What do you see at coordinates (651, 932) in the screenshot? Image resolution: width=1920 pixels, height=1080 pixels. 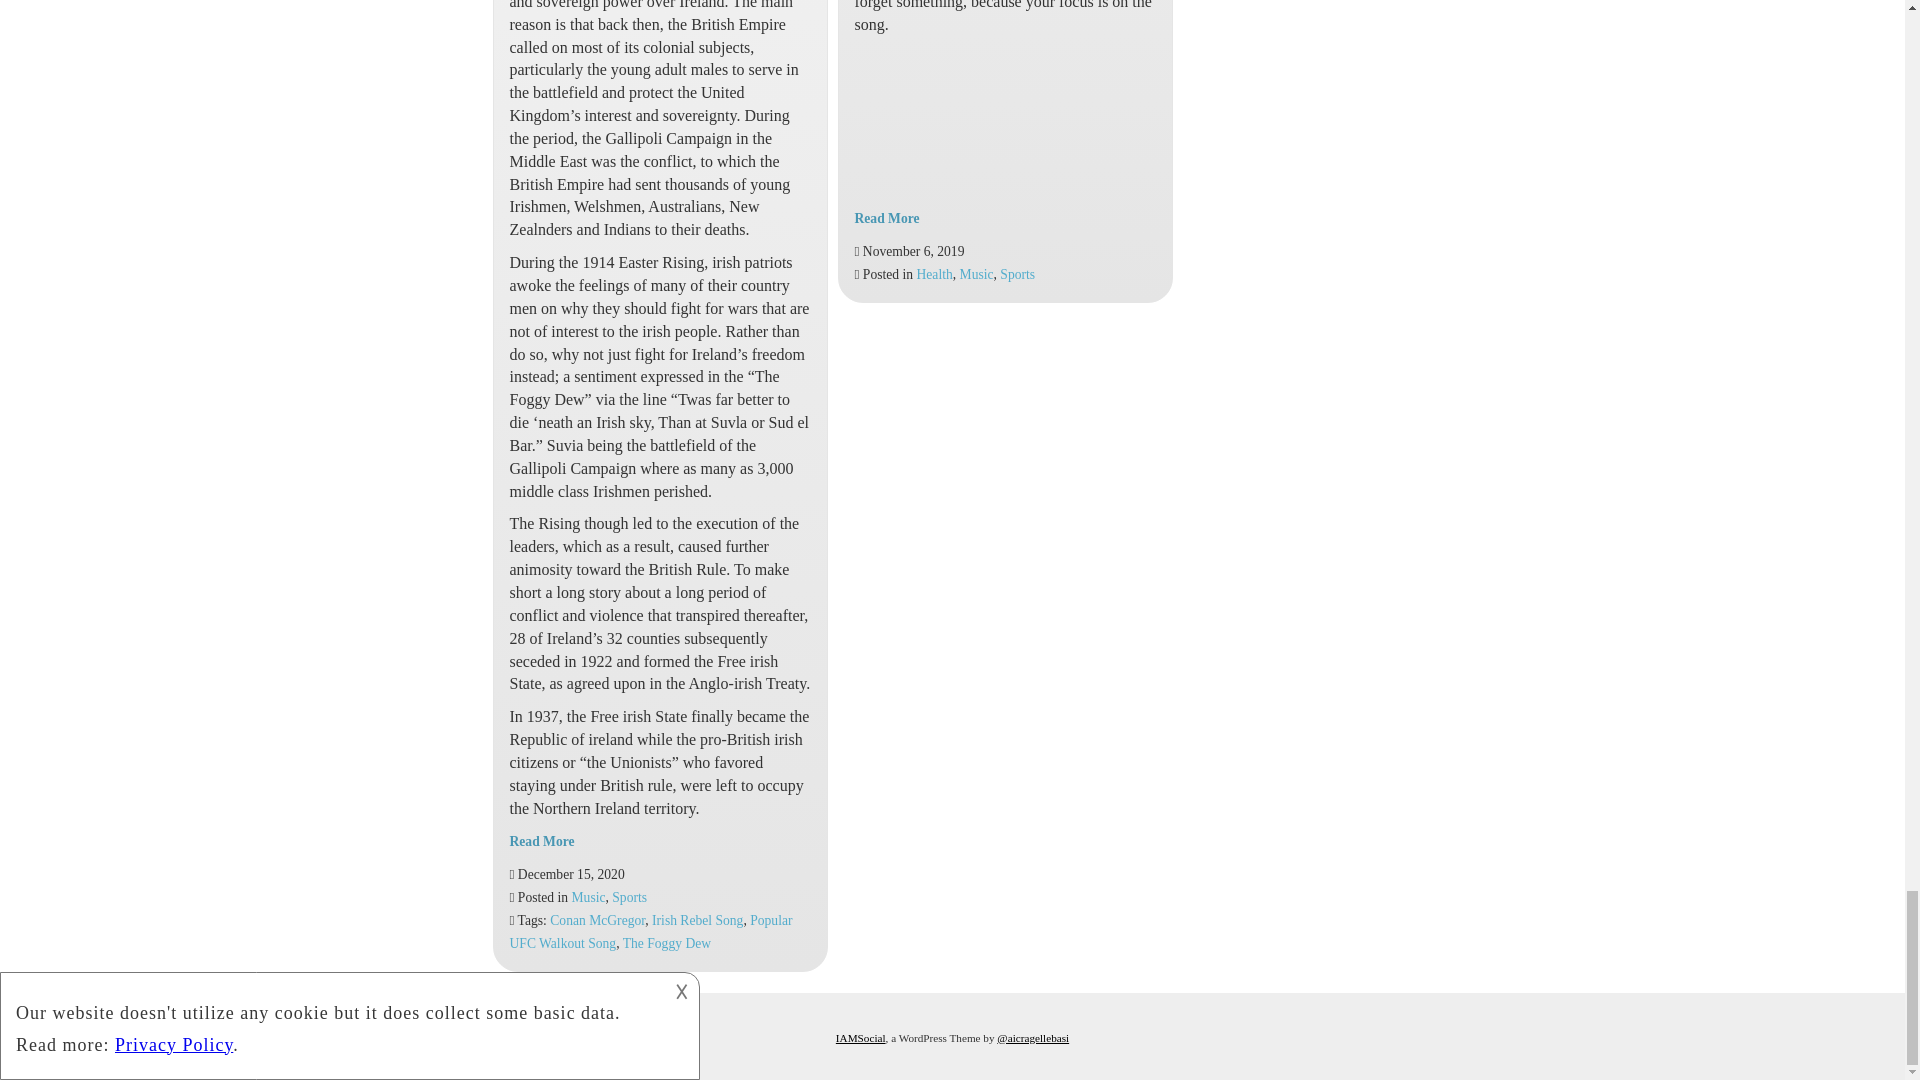 I see `Popular UFC Walkout Song` at bounding box center [651, 932].